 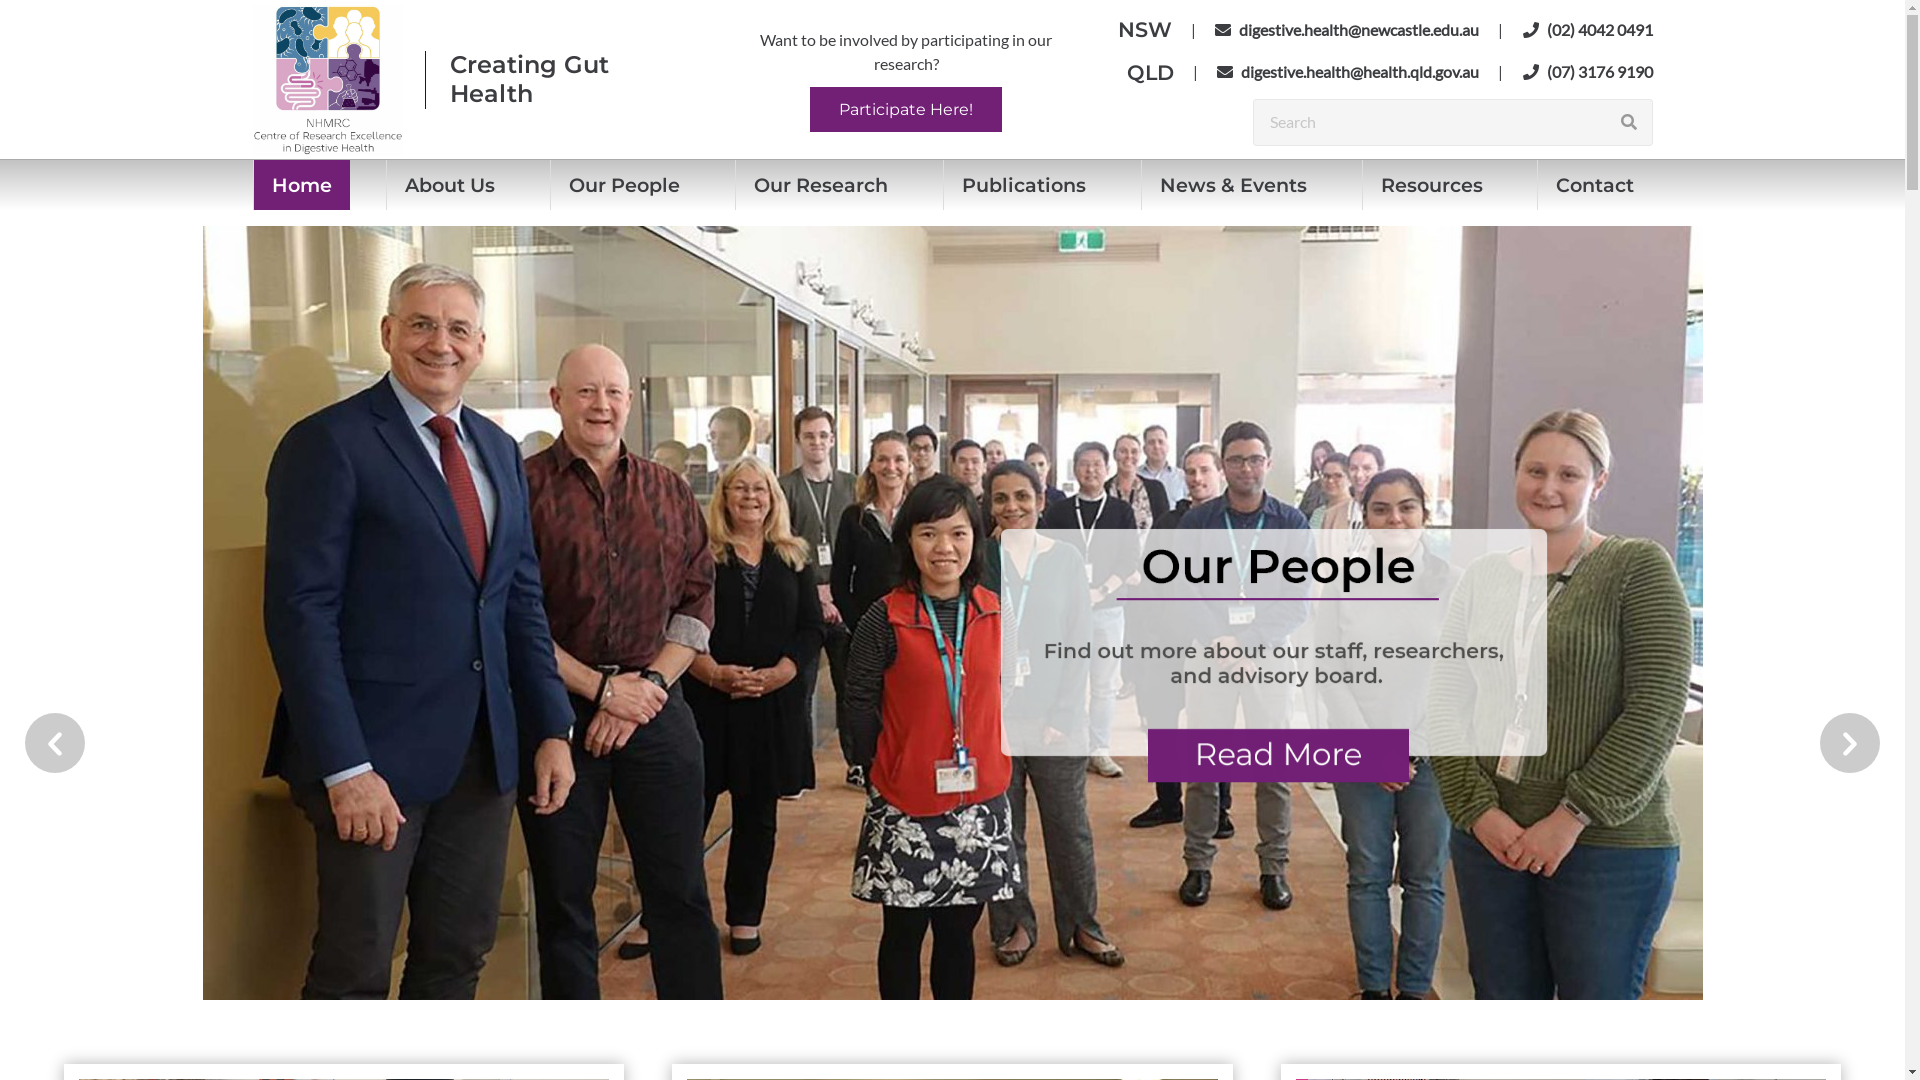 What do you see at coordinates (1272, 688) in the screenshot?
I see `Our Team` at bounding box center [1272, 688].